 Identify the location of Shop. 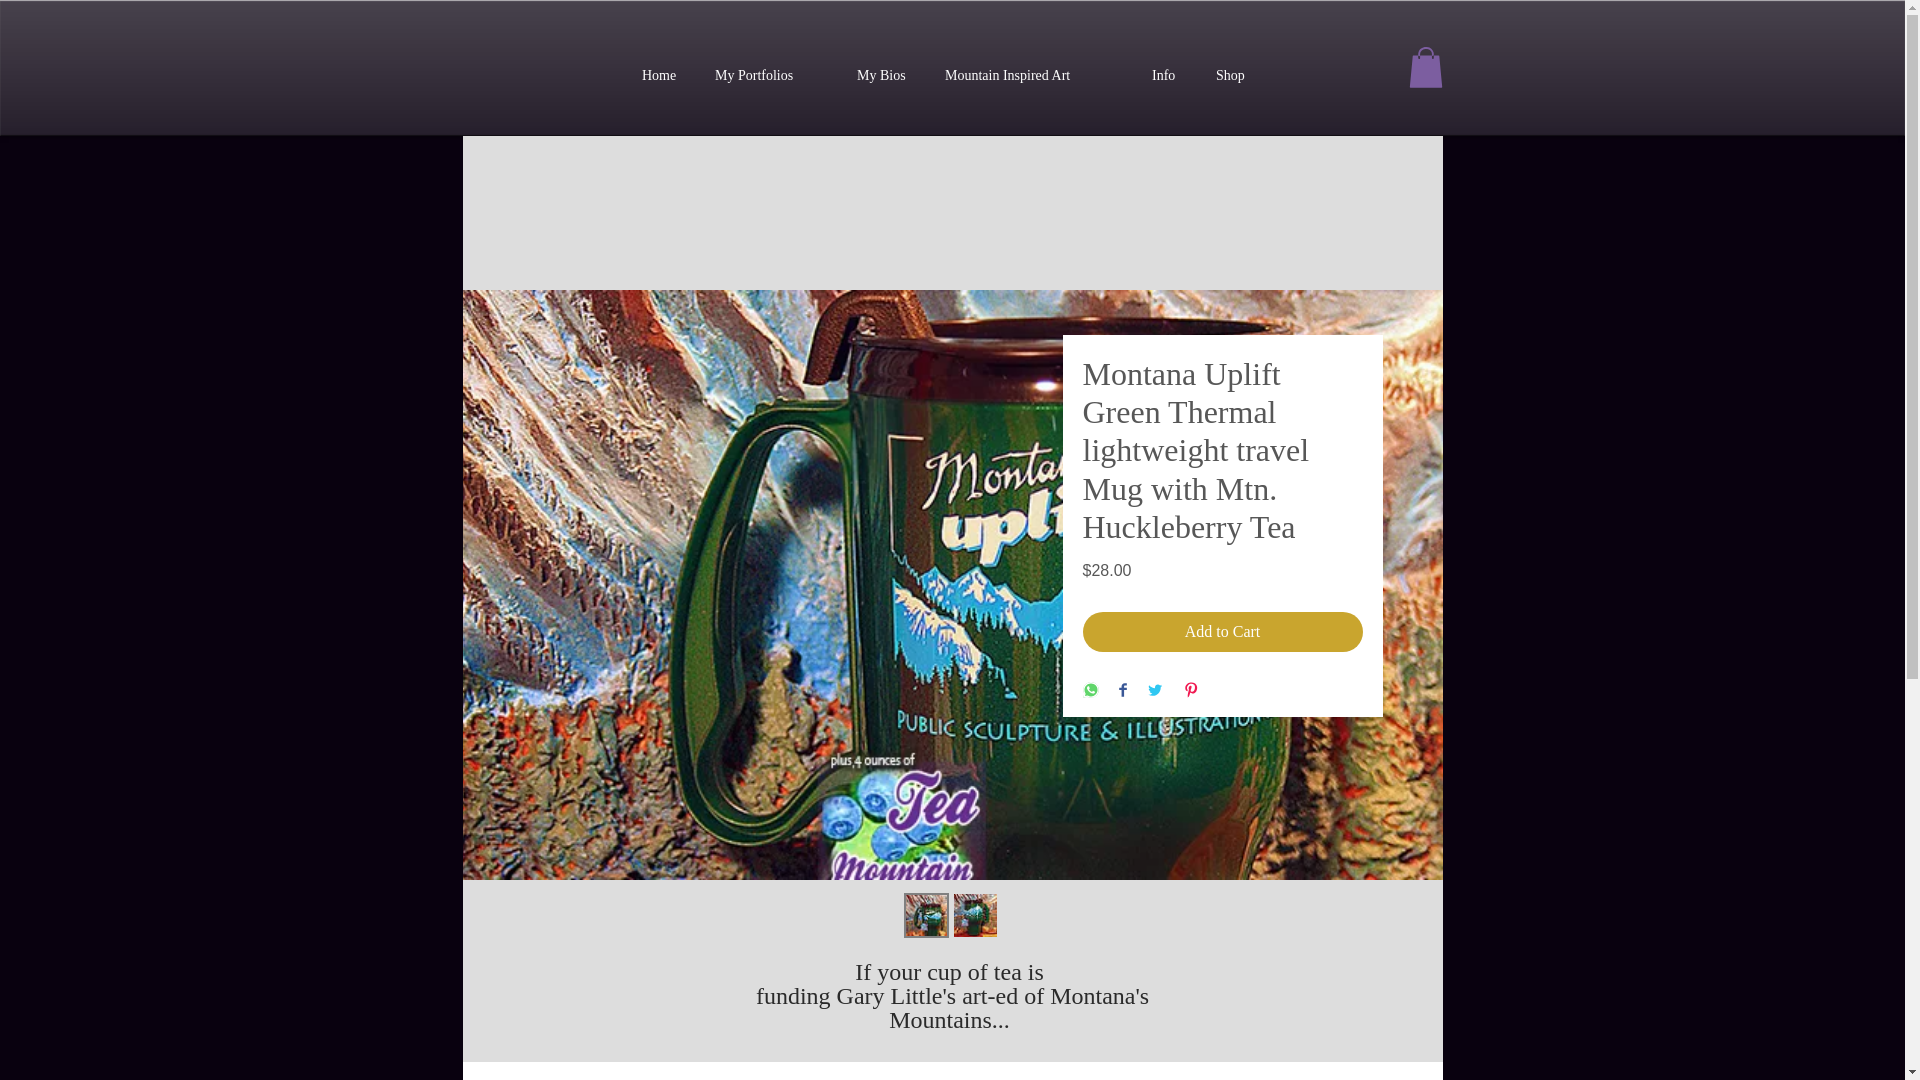
(1234, 76).